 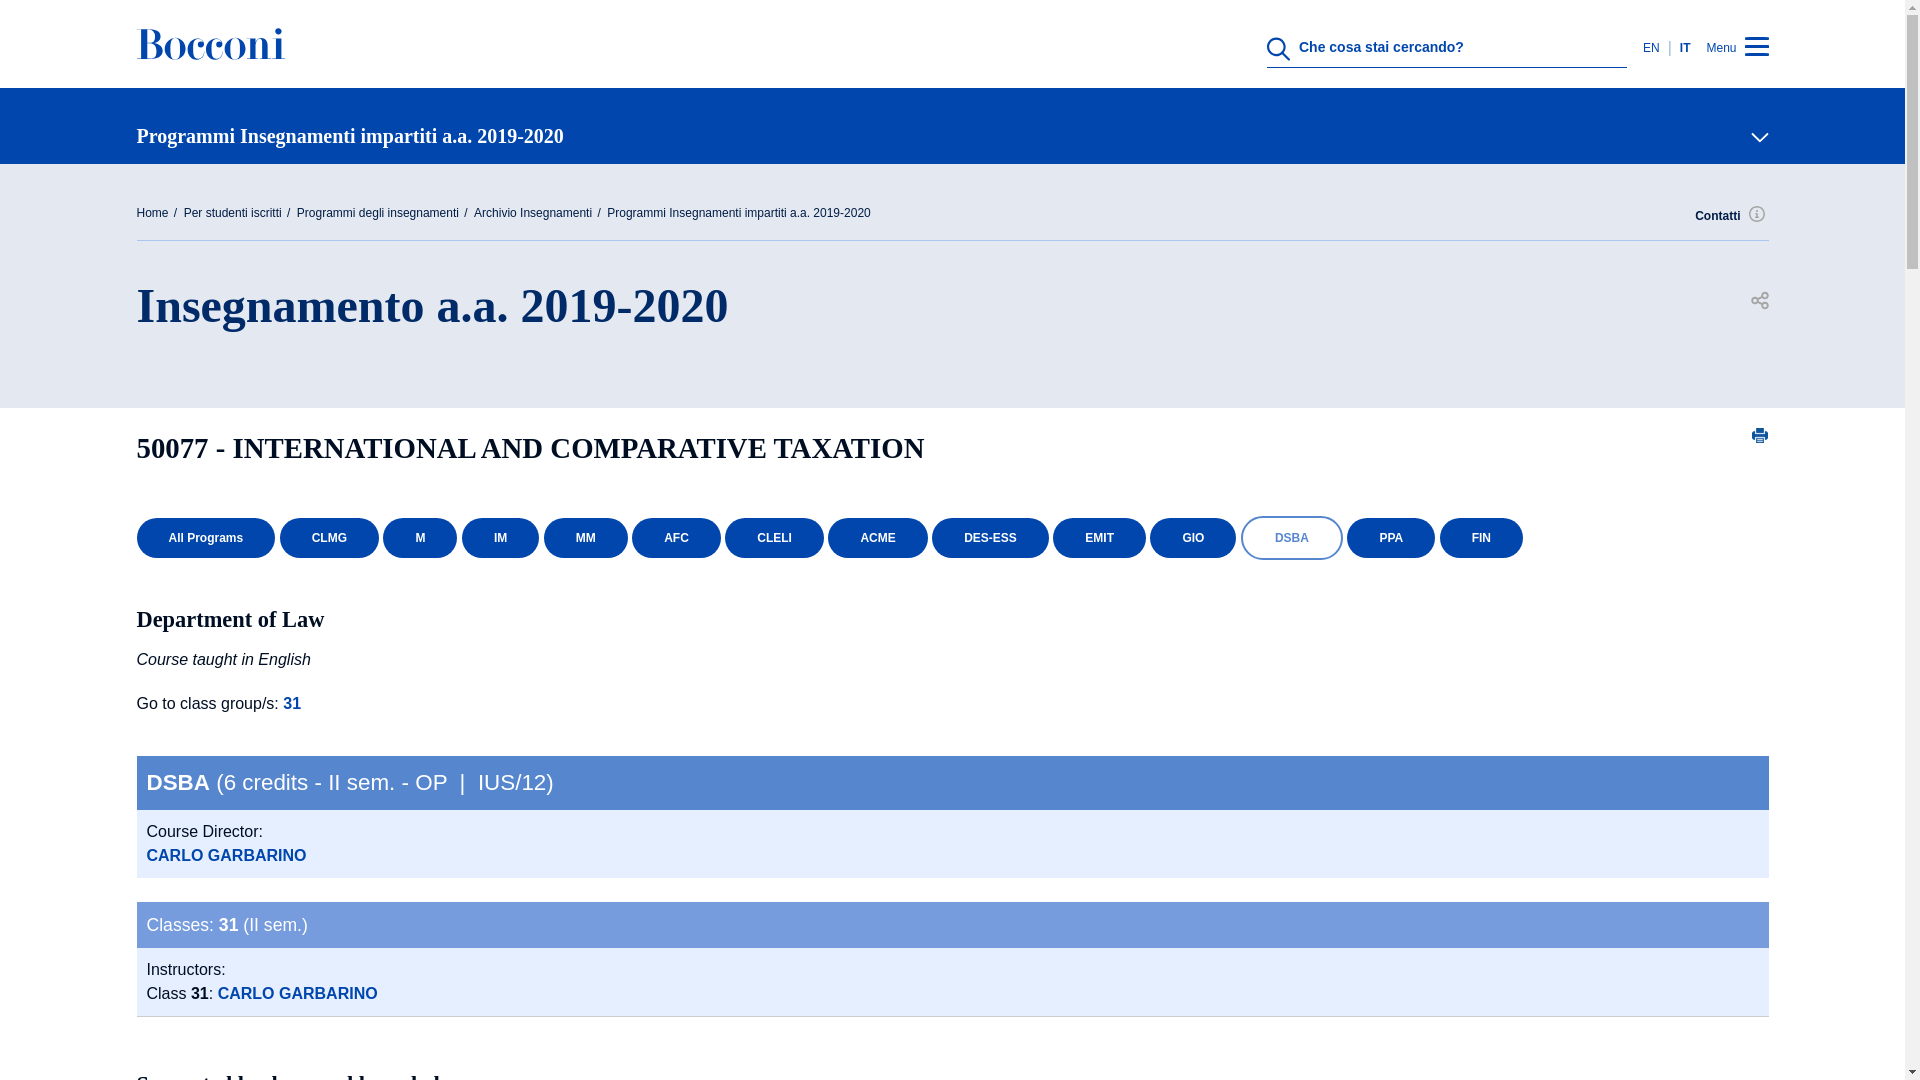 I want to click on Italian, so click(x=1682, y=48).